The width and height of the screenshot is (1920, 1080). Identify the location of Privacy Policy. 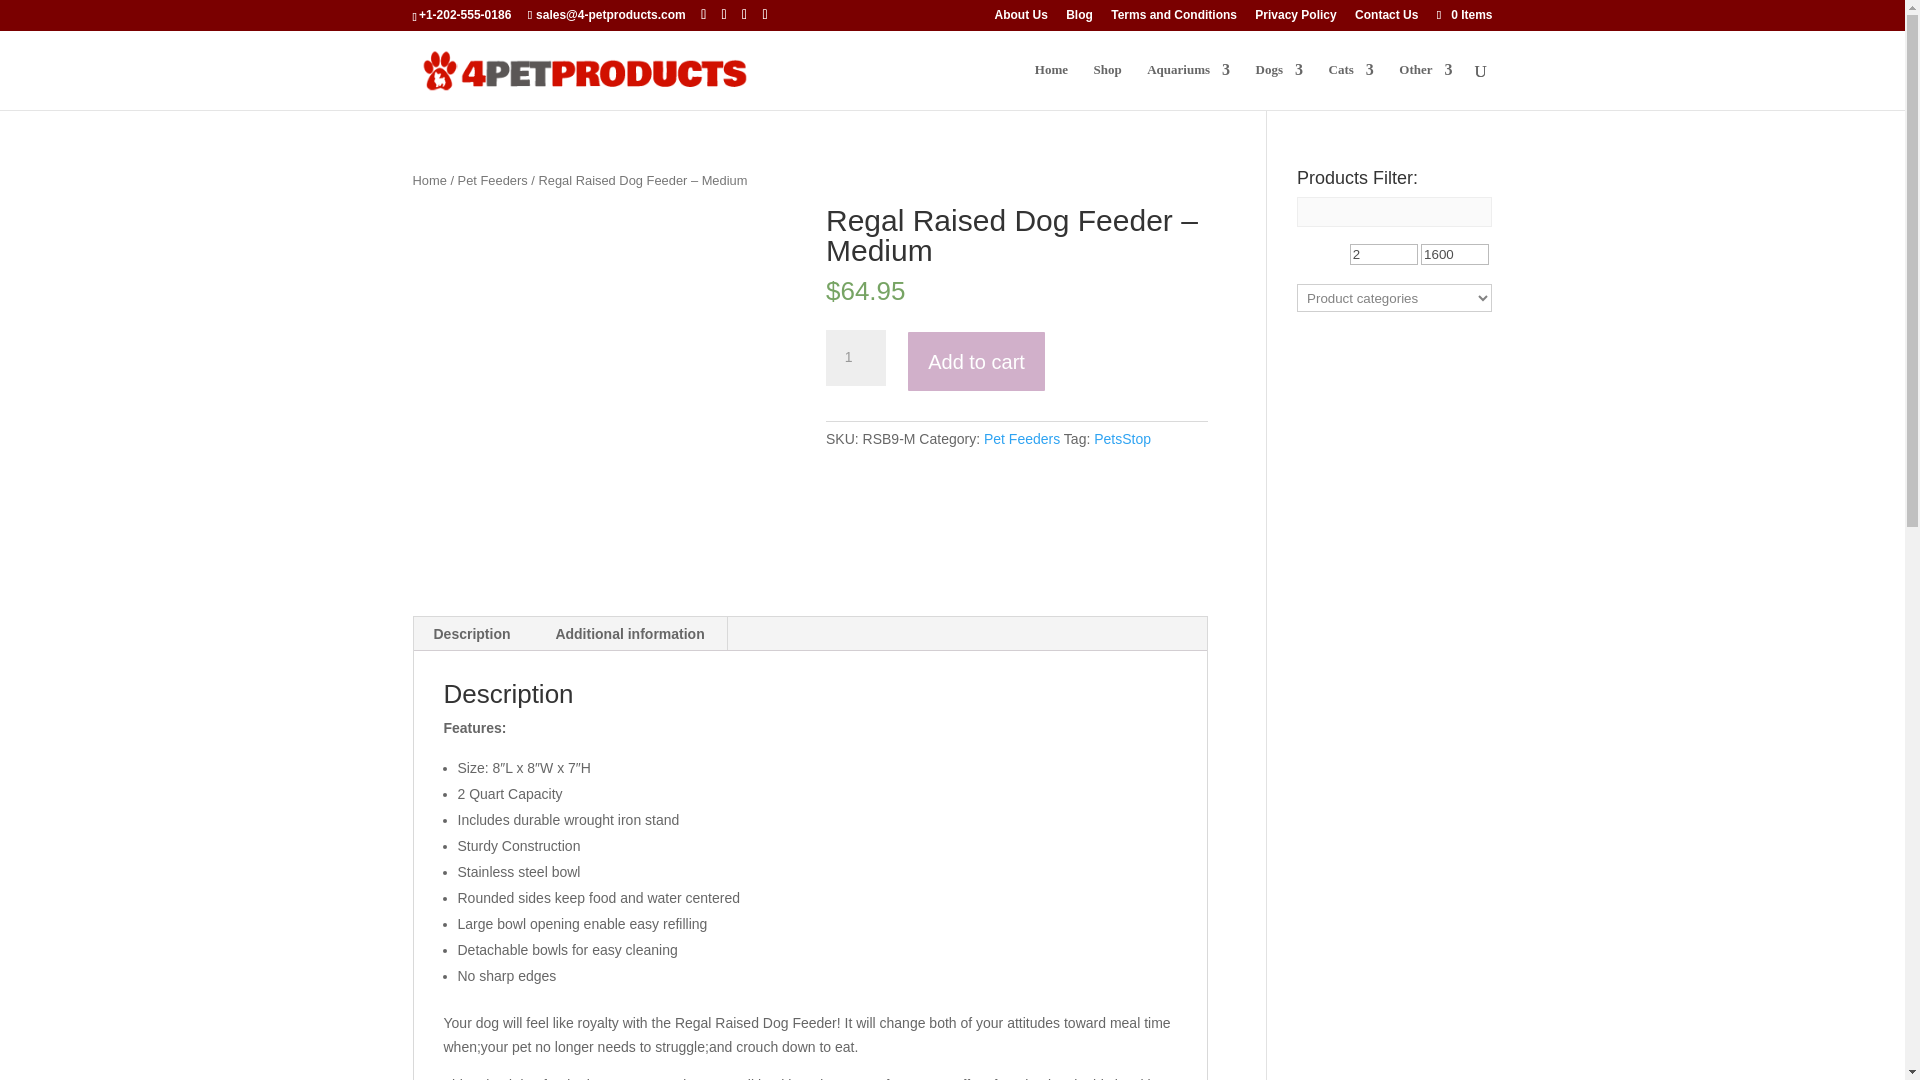
(1296, 19).